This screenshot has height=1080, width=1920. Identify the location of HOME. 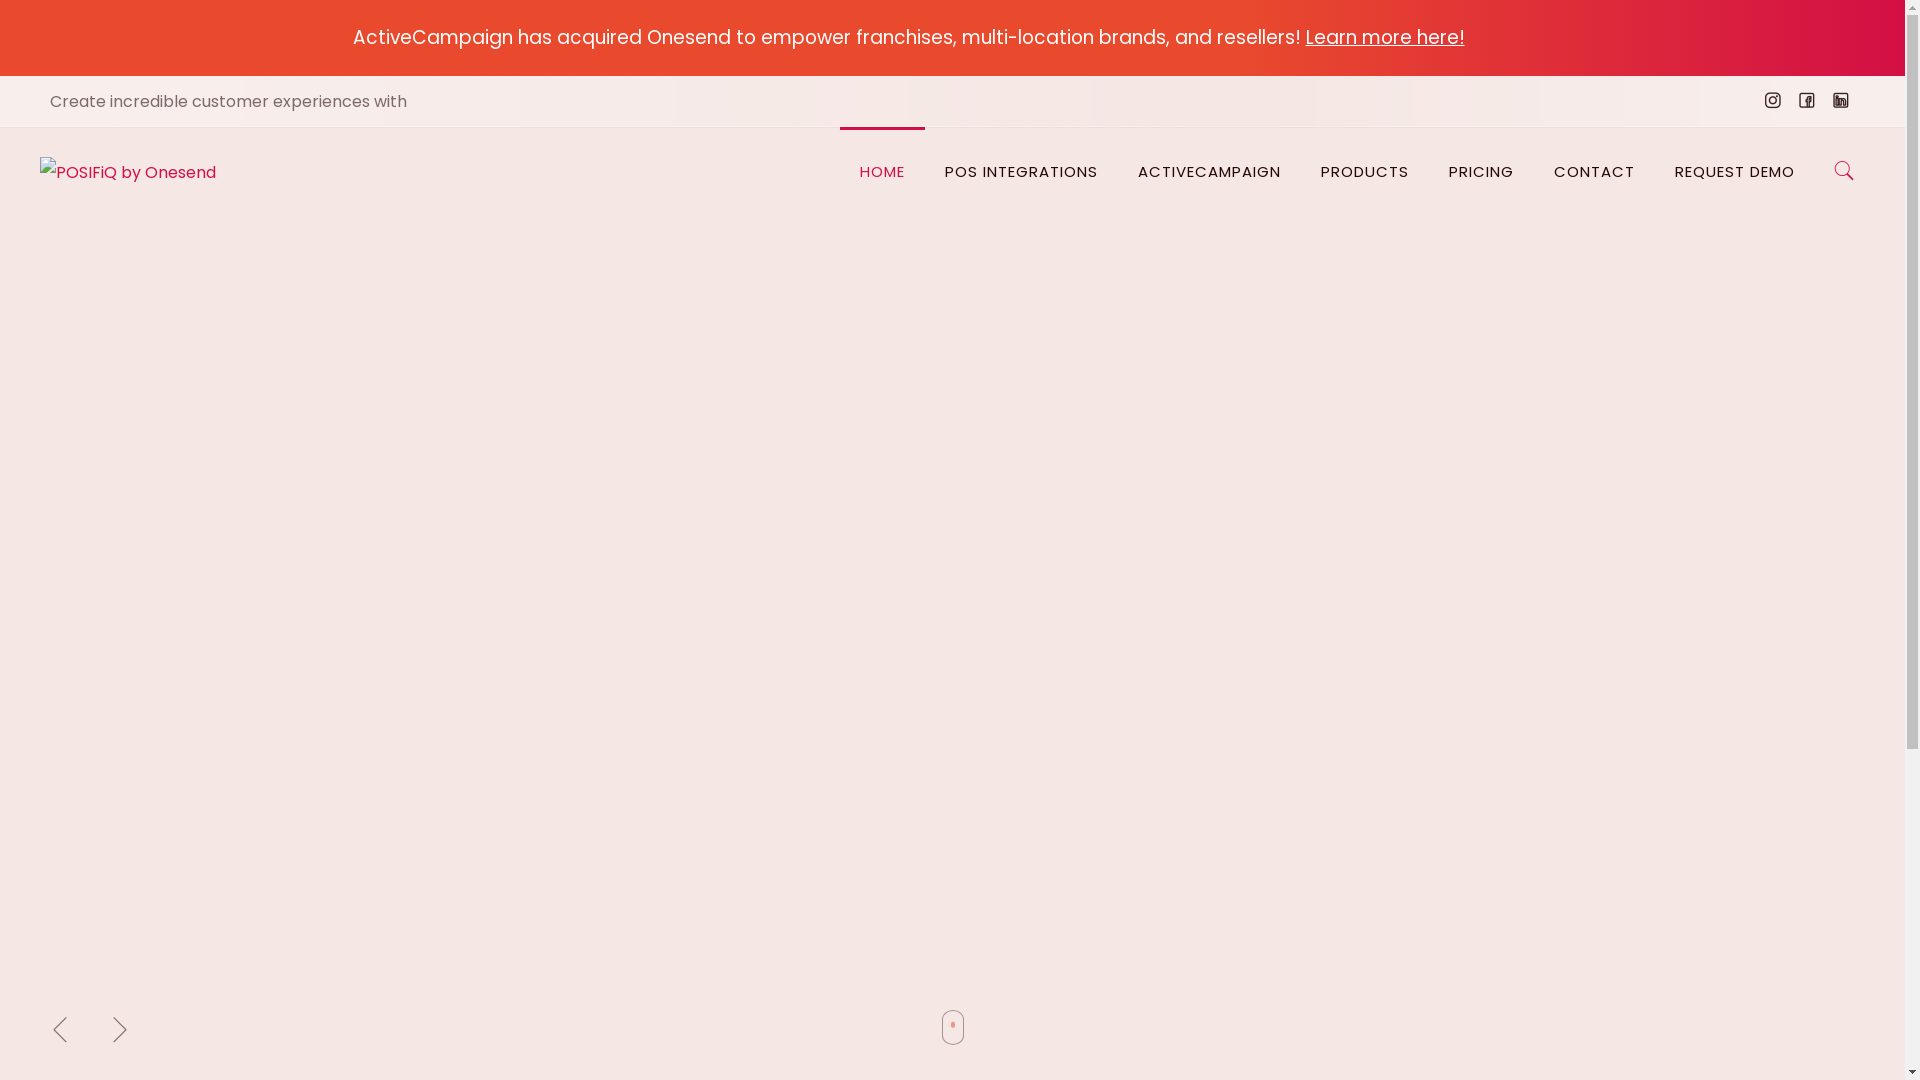
(882, 172).